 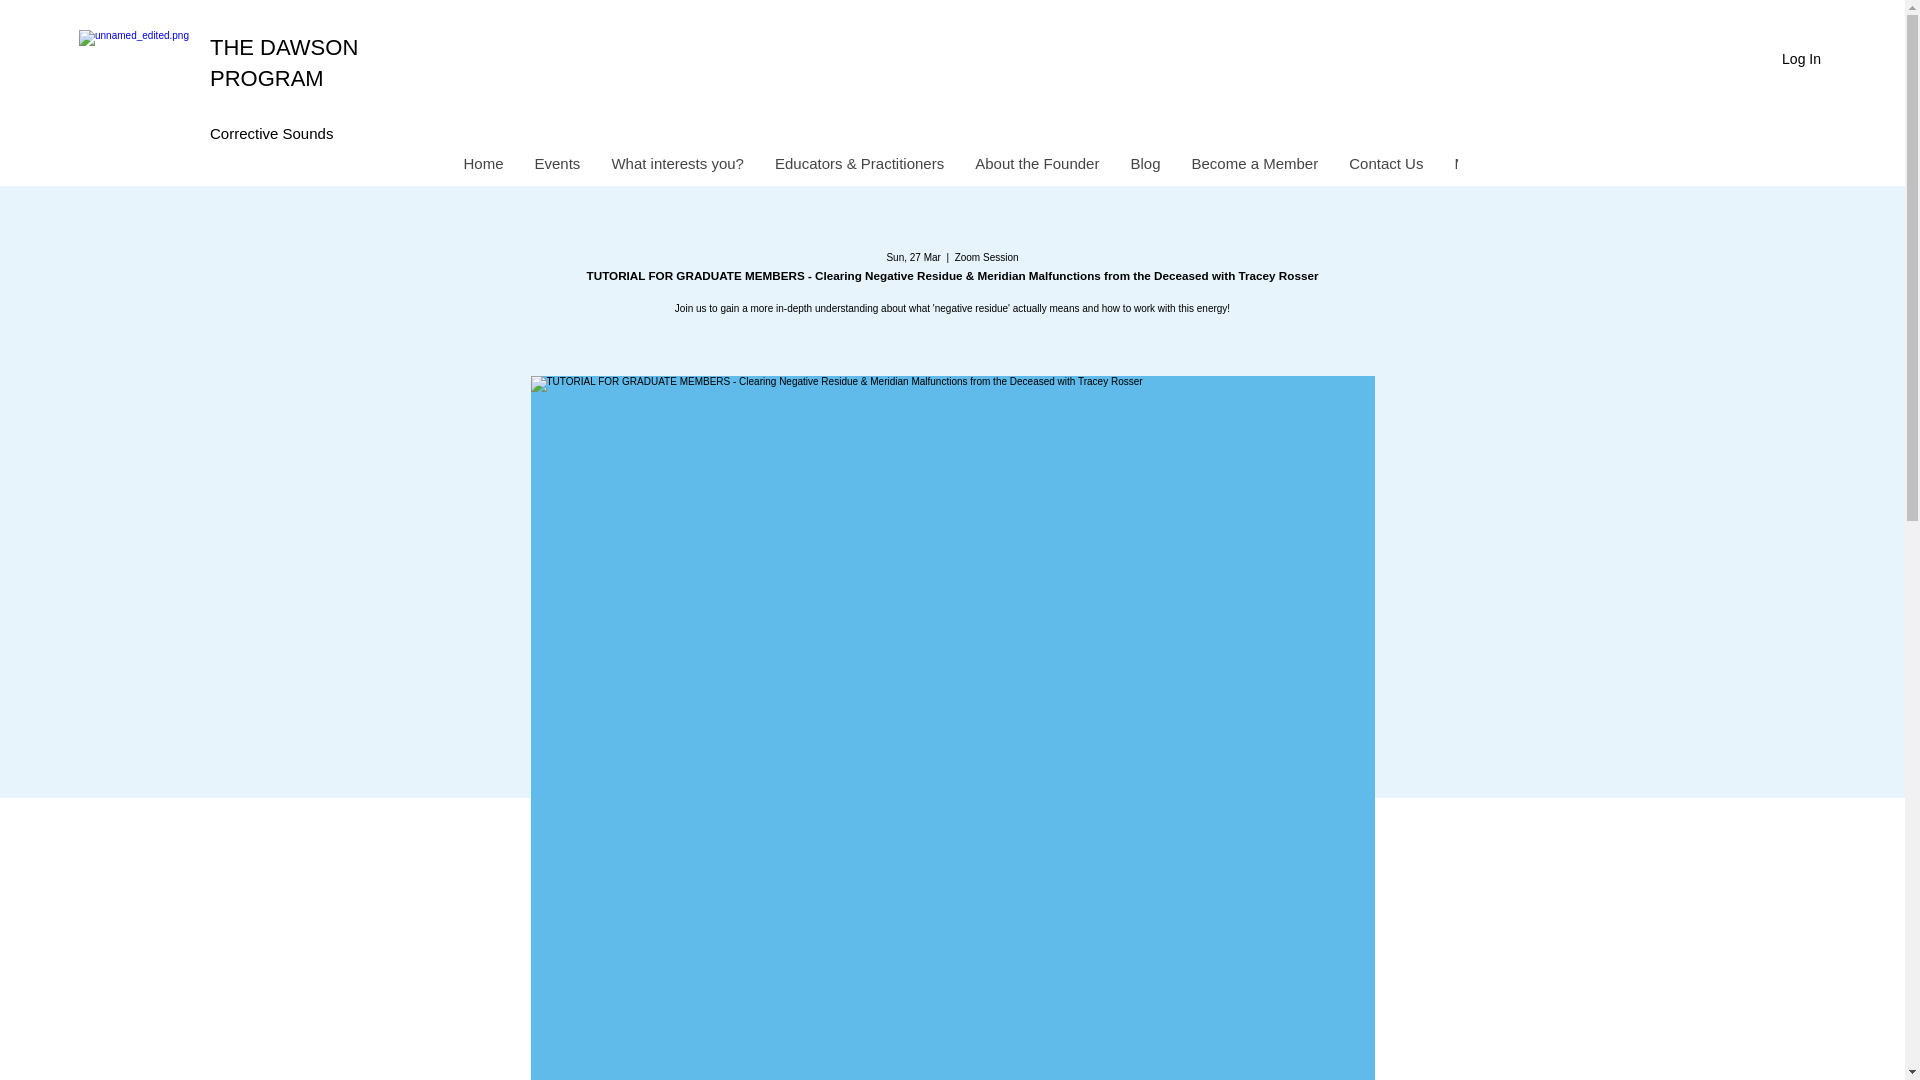 What do you see at coordinates (1385, 168) in the screenshot?
I see `Contact Us` at bounding box center [1385, 168].